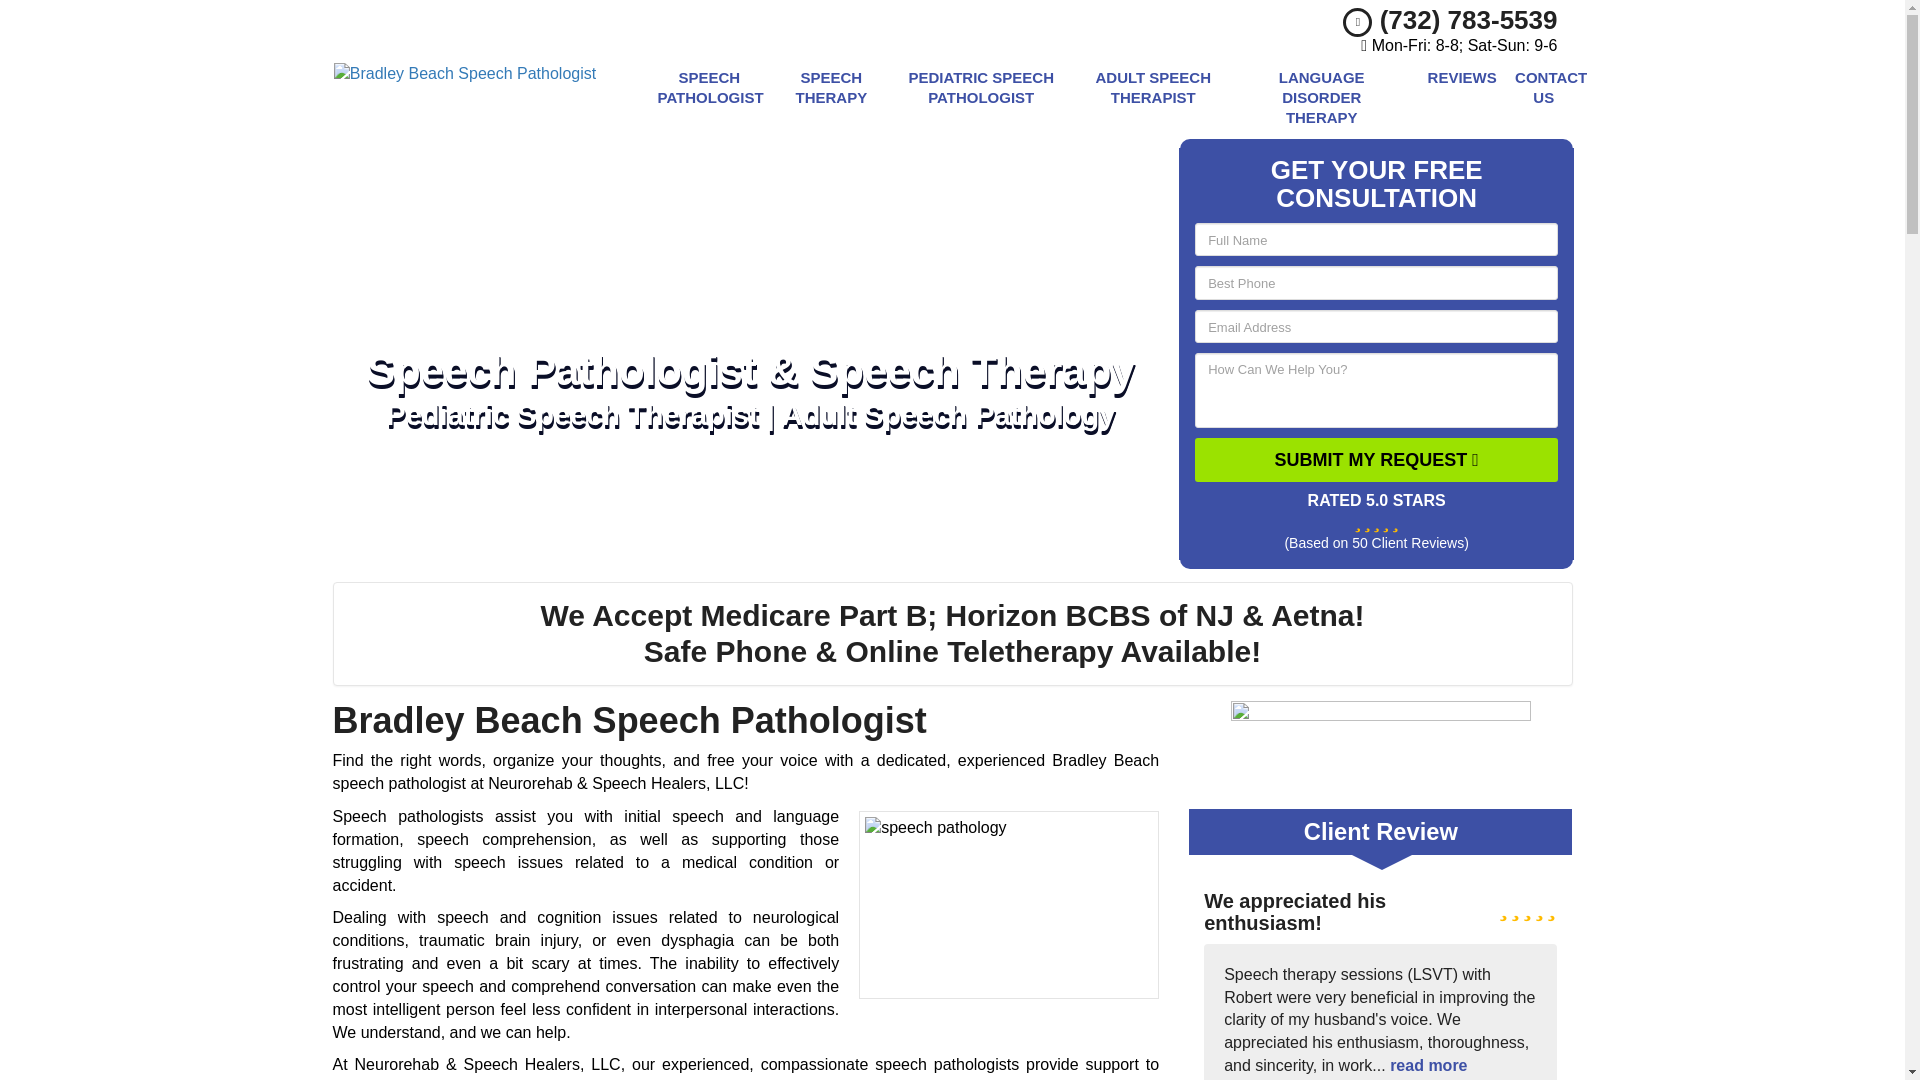 The width and height of the screenshot is (1920, 1080). Describe the element at coordinates (1543, 98) in the screenshot. I see `CONTACT US` at that location.